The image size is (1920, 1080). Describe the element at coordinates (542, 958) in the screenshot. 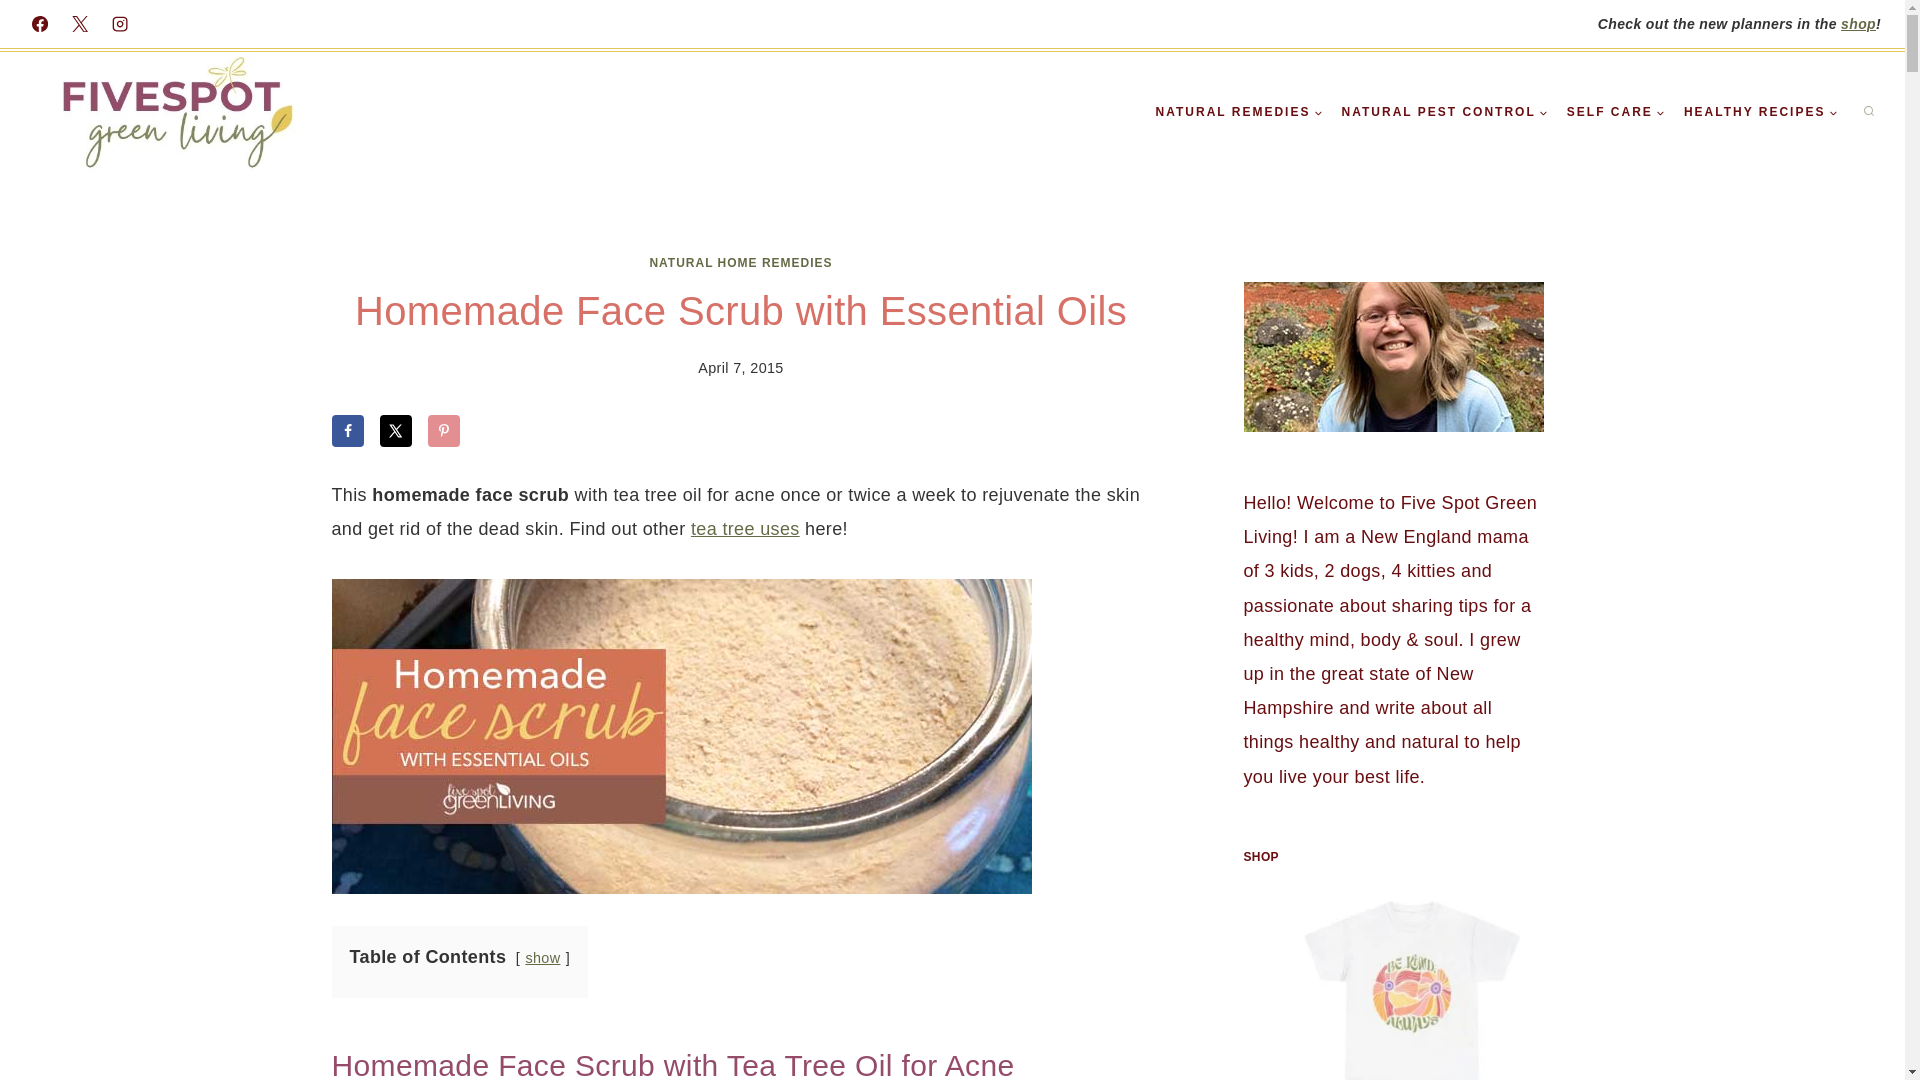

I see `show` at that location.